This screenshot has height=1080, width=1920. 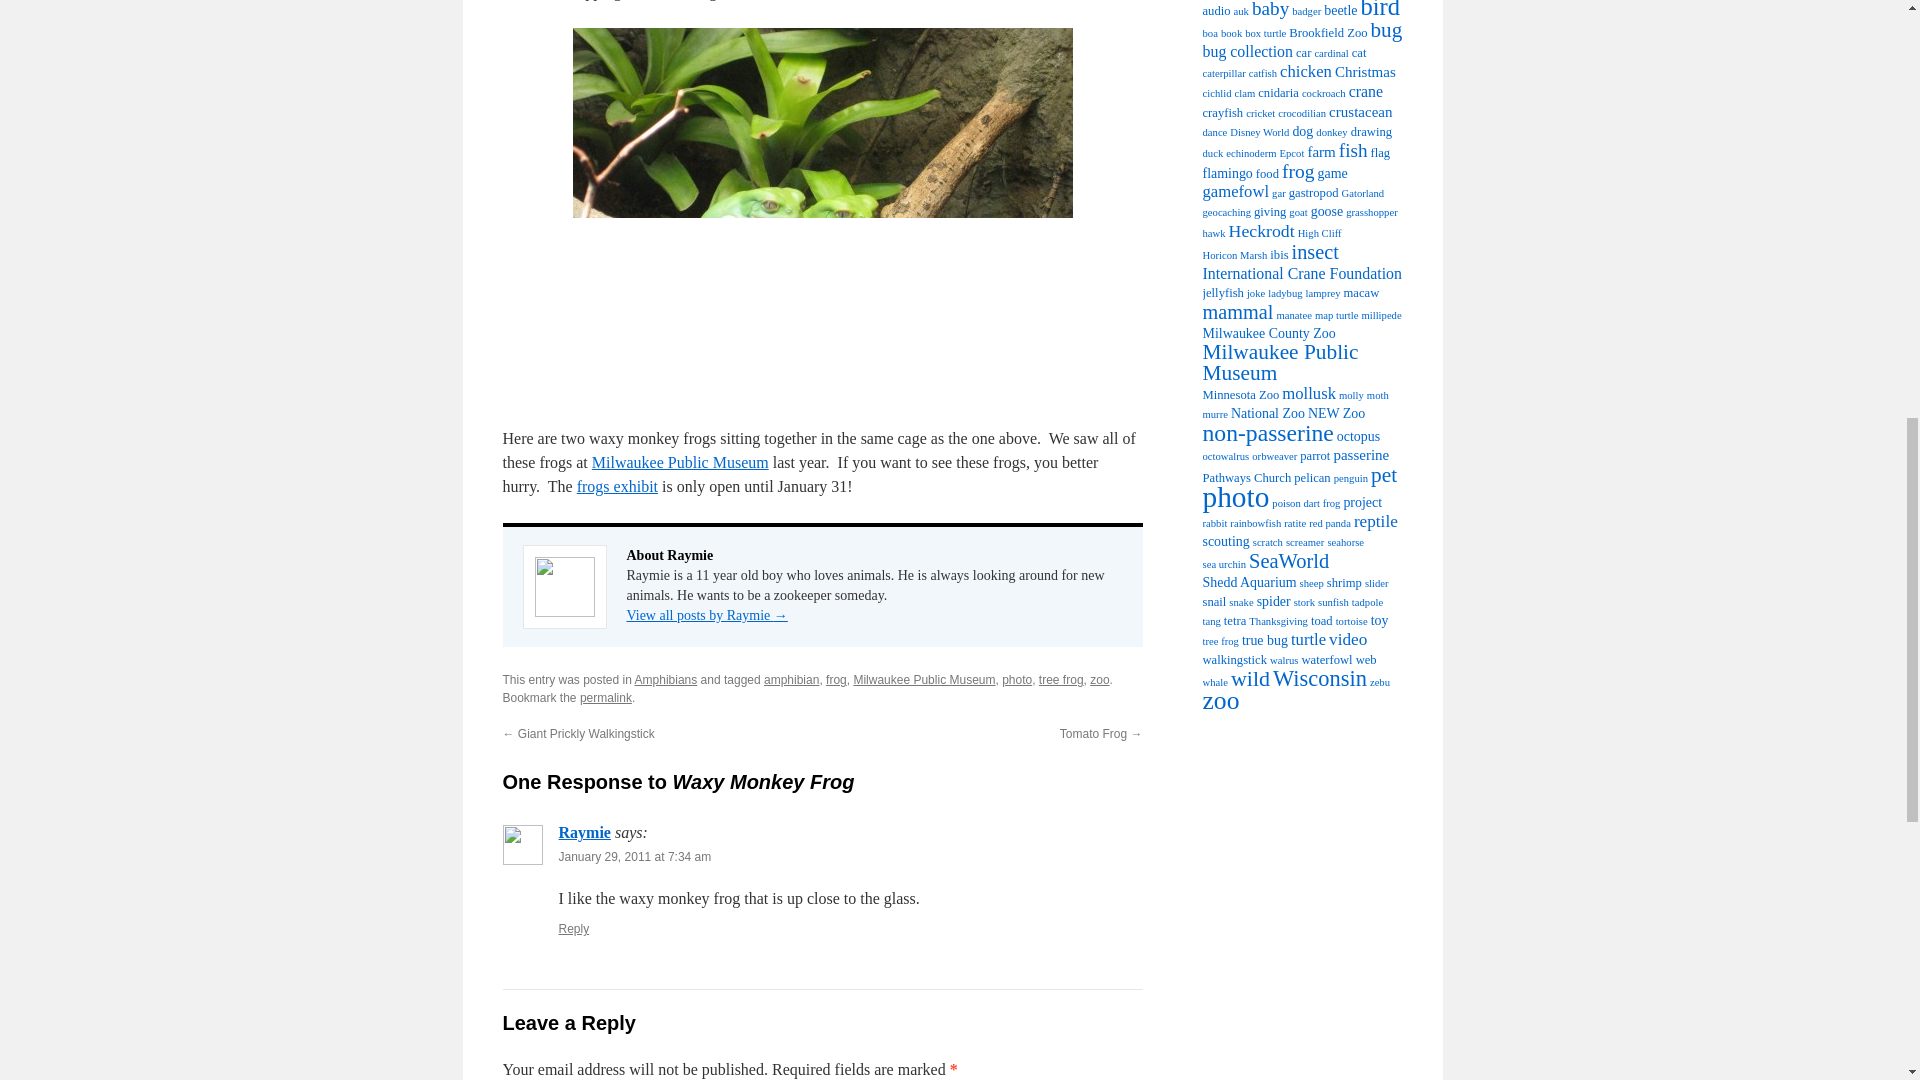 I want to click on Milwaukee Public Museum, so click(x=923, y=679).